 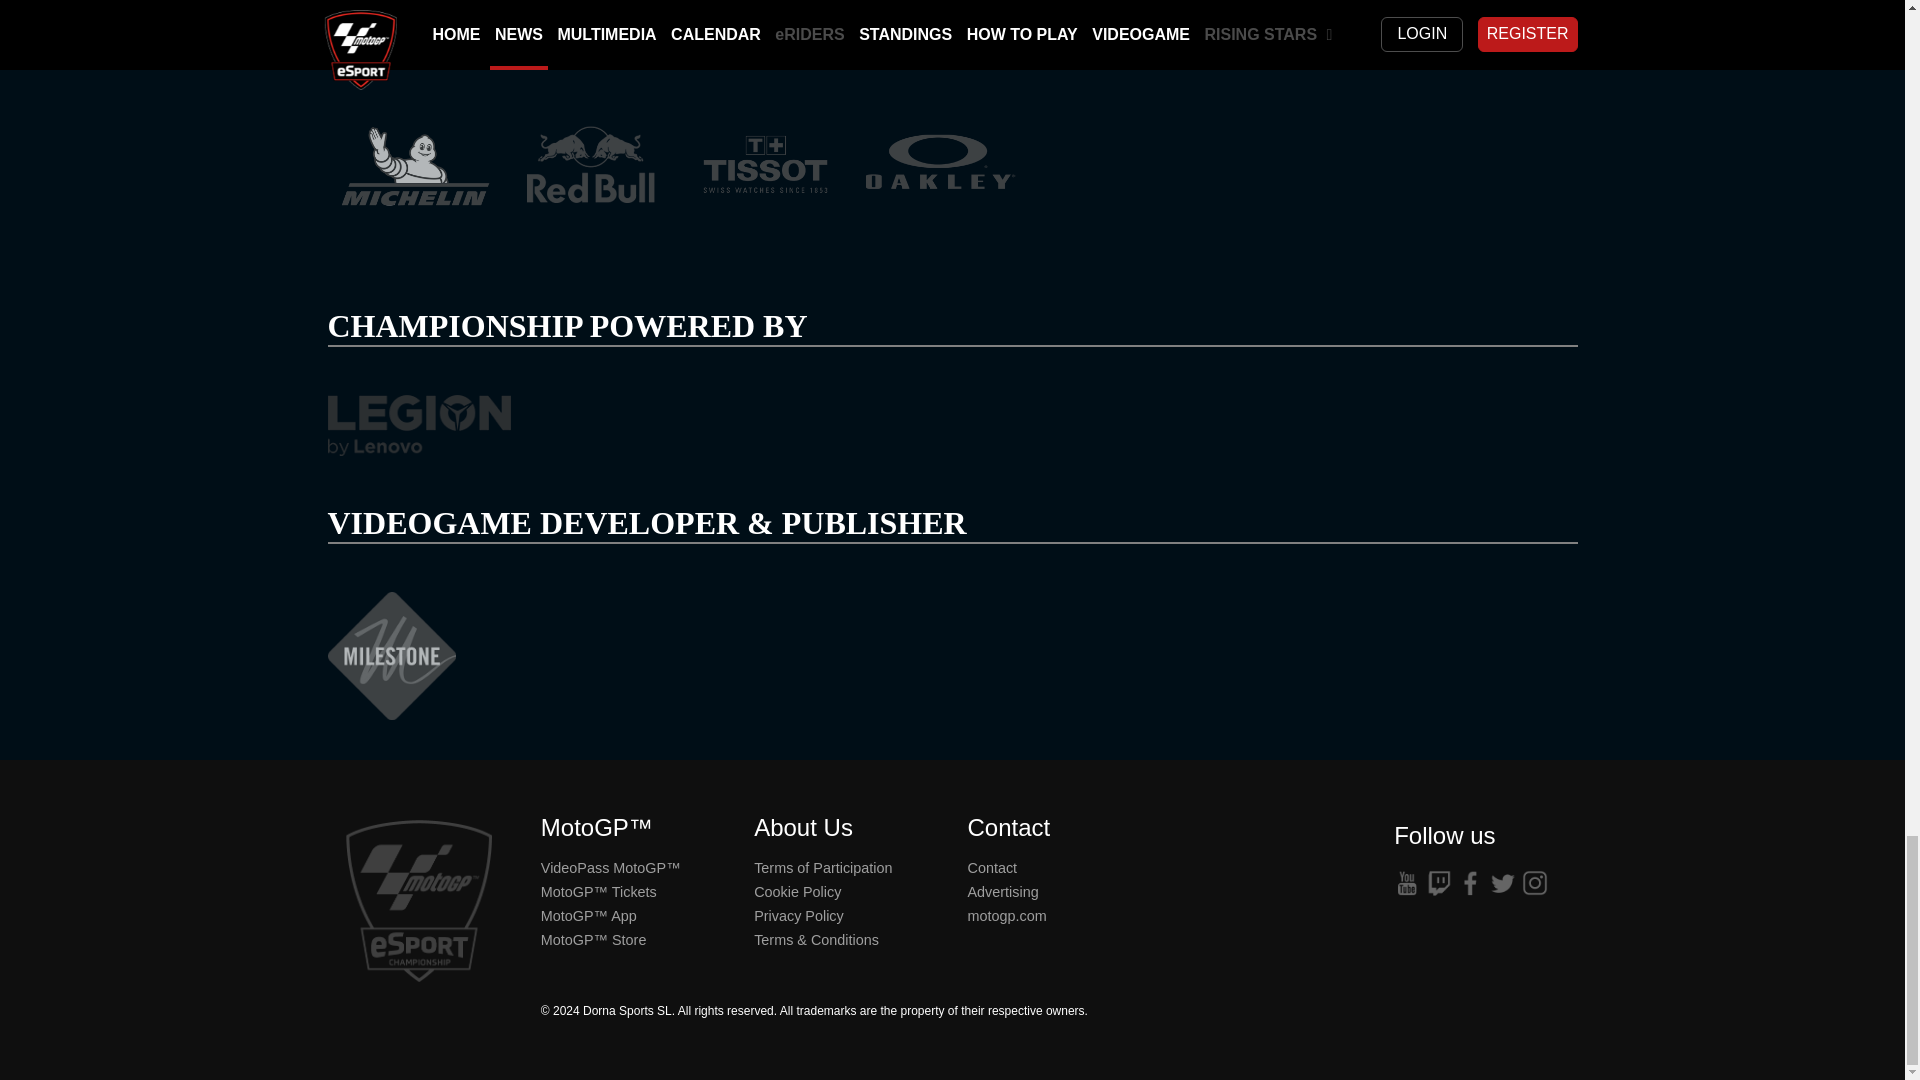 I want to click on Cookie Policy, so click(x=797, y=892).